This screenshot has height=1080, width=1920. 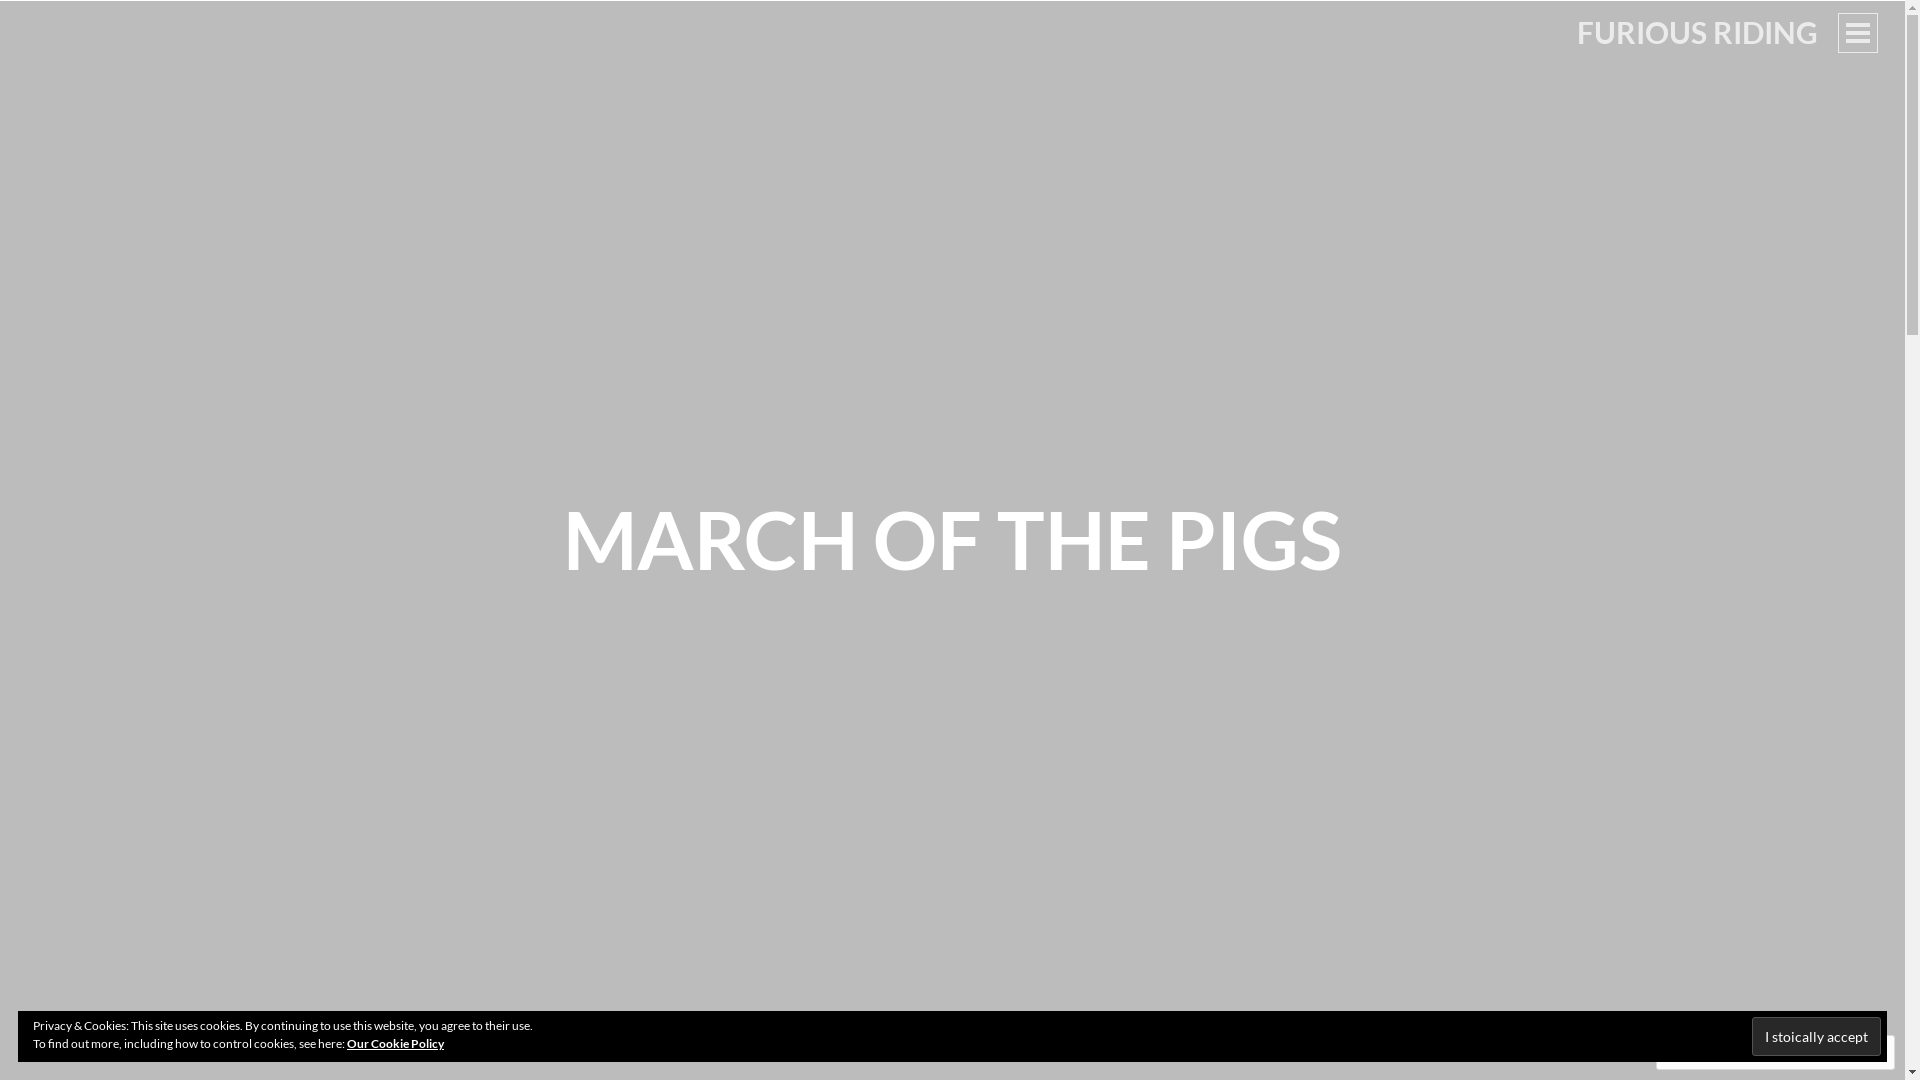 What do you see at coordinates (1811, 1052) in the screenshot?
I see `Follow` at bounding box center [1811, 1052].